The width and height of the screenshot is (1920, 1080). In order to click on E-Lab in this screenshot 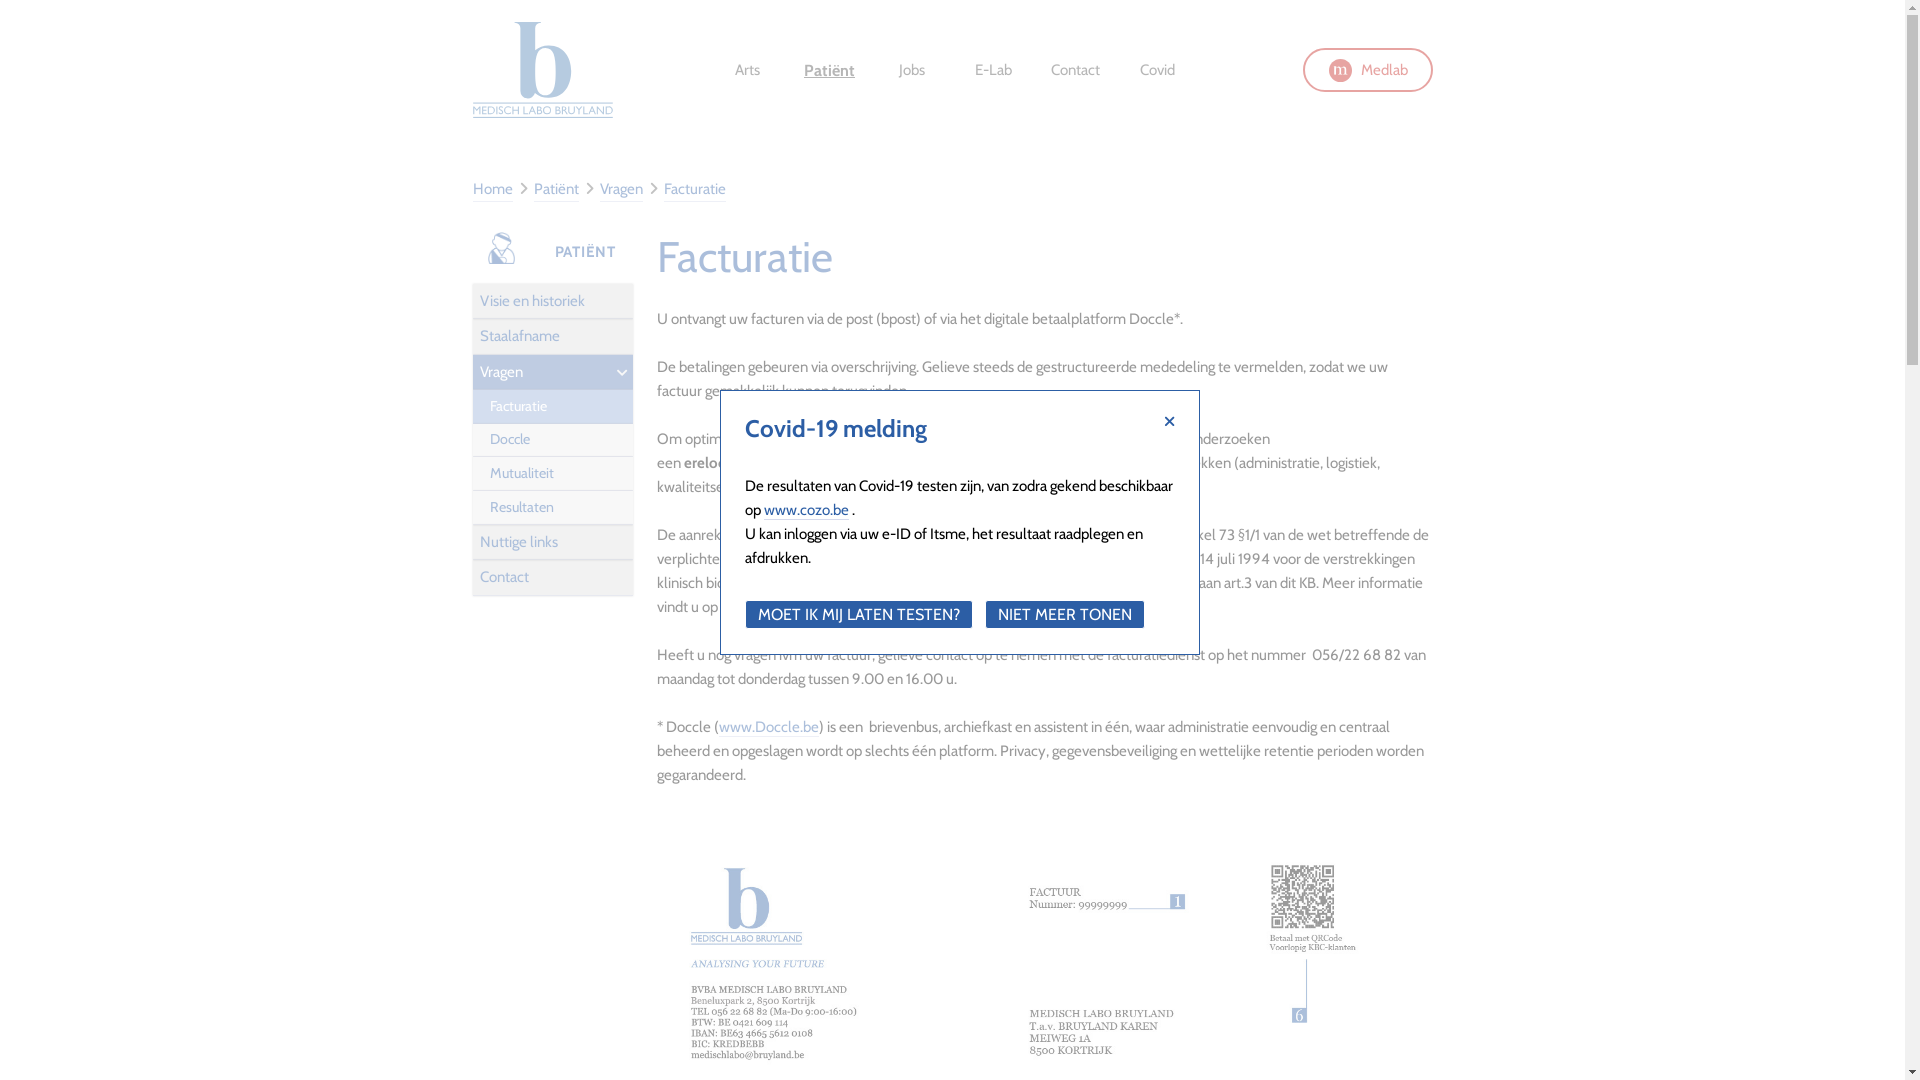, I will do `click(993, 70)`.